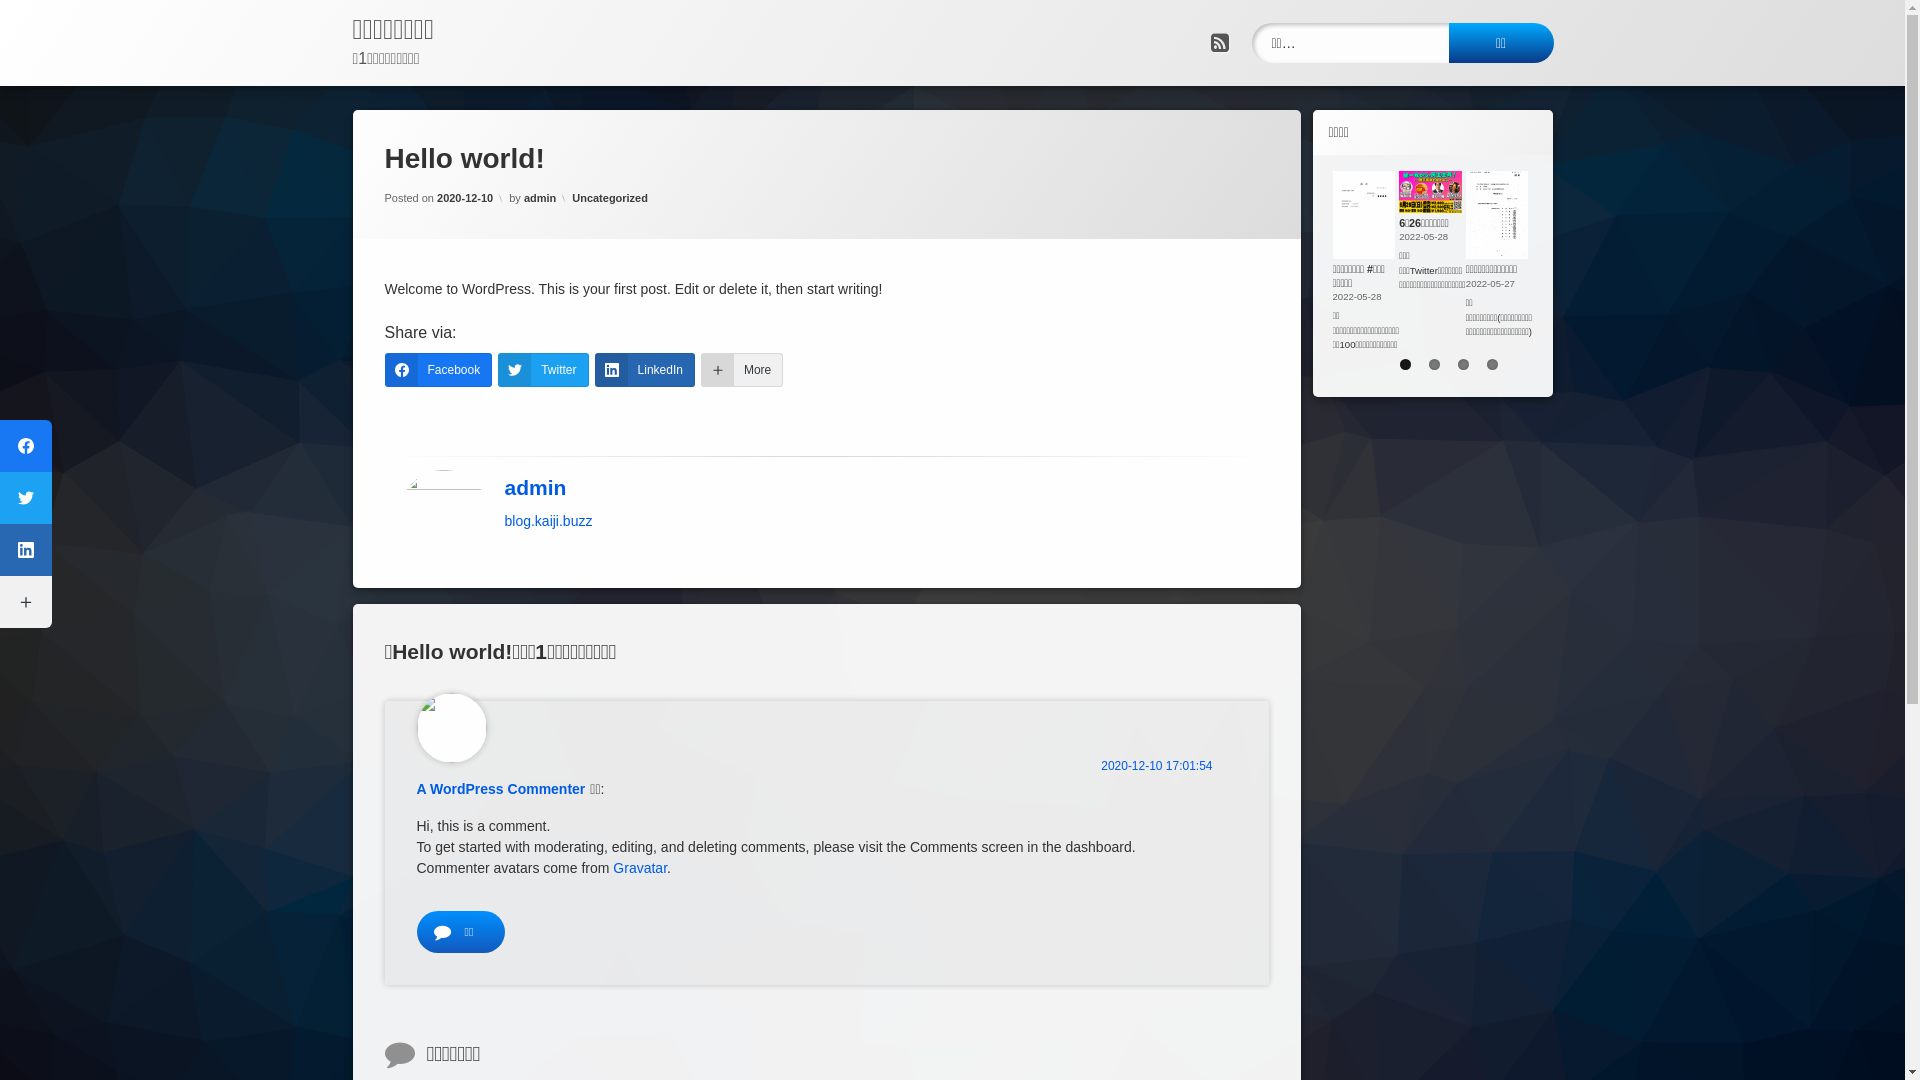 The height and width of the screenshot is (1080, 1920). Describe the element at coordinates (500, 789) in the screenshot. I see `A WordPress Commenter` at that location.